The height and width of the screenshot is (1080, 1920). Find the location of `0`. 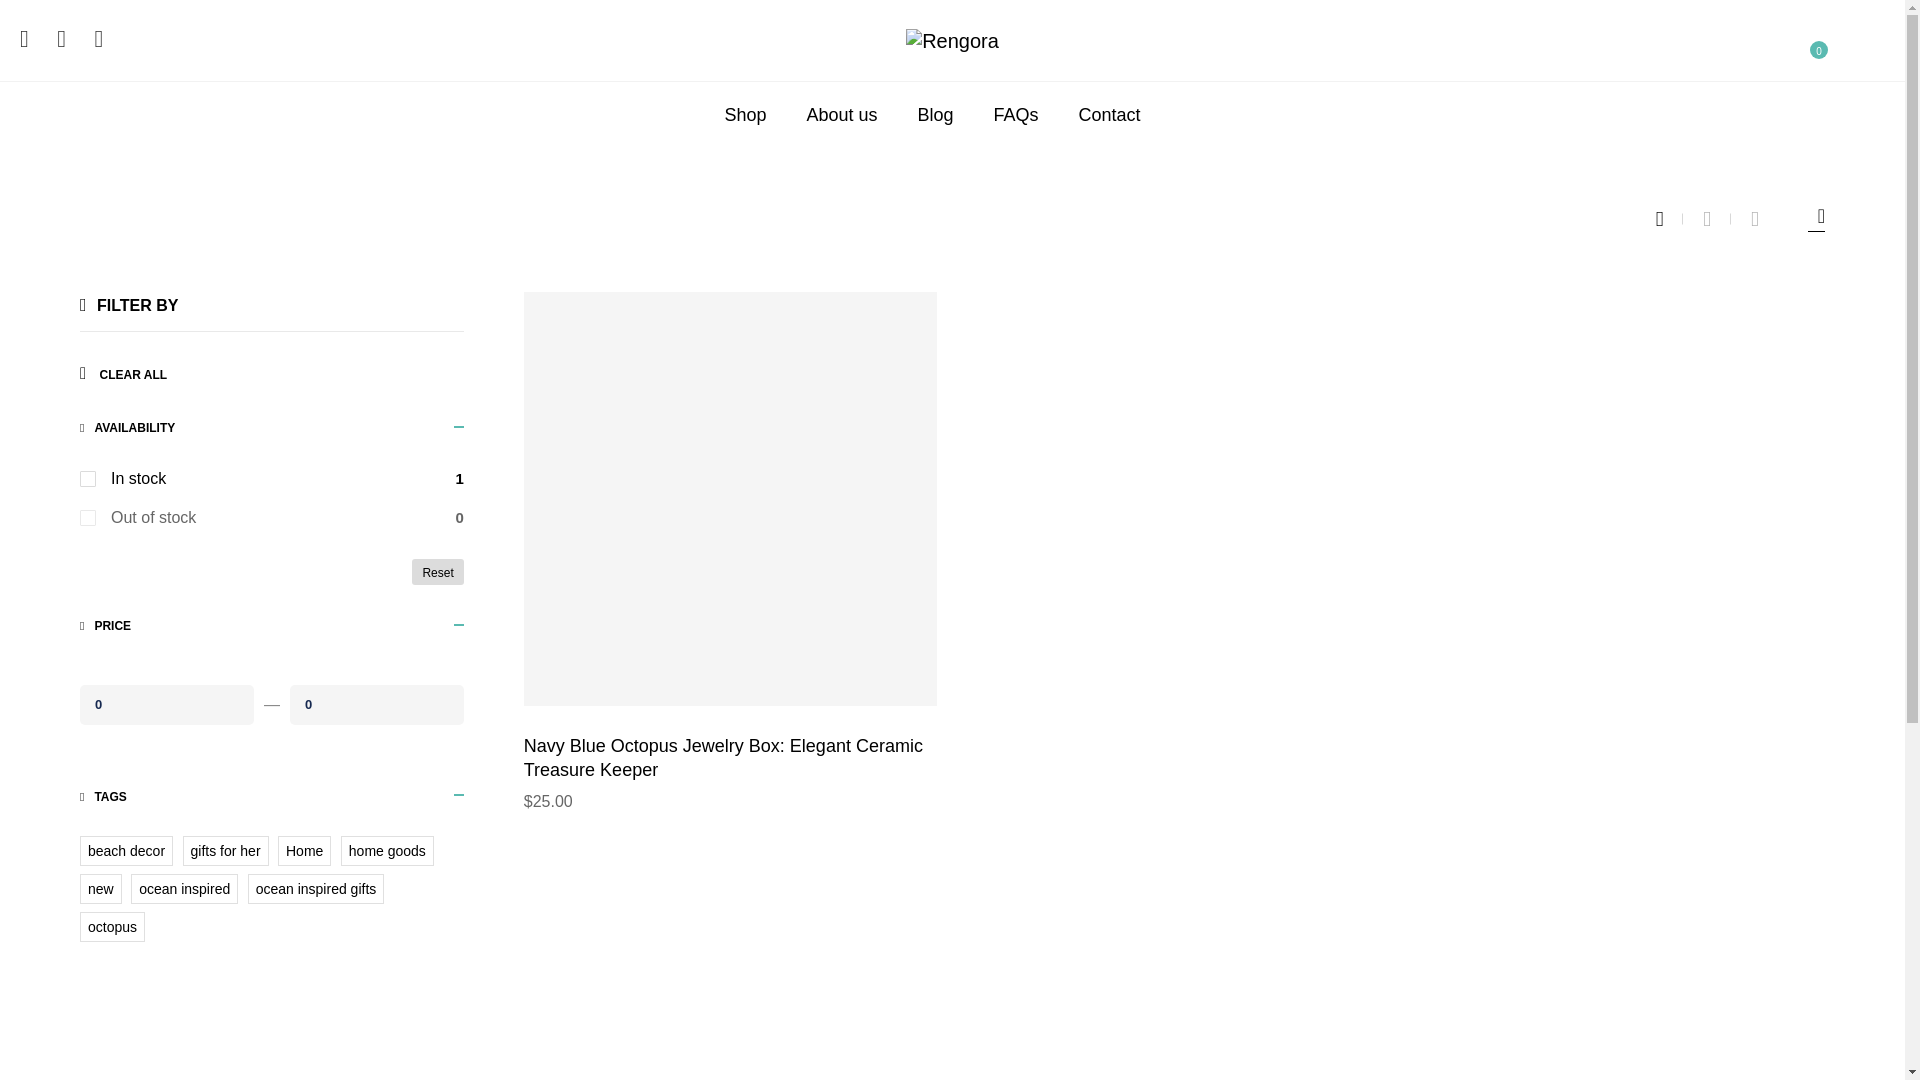

0 is located at coordinates (166, 703).